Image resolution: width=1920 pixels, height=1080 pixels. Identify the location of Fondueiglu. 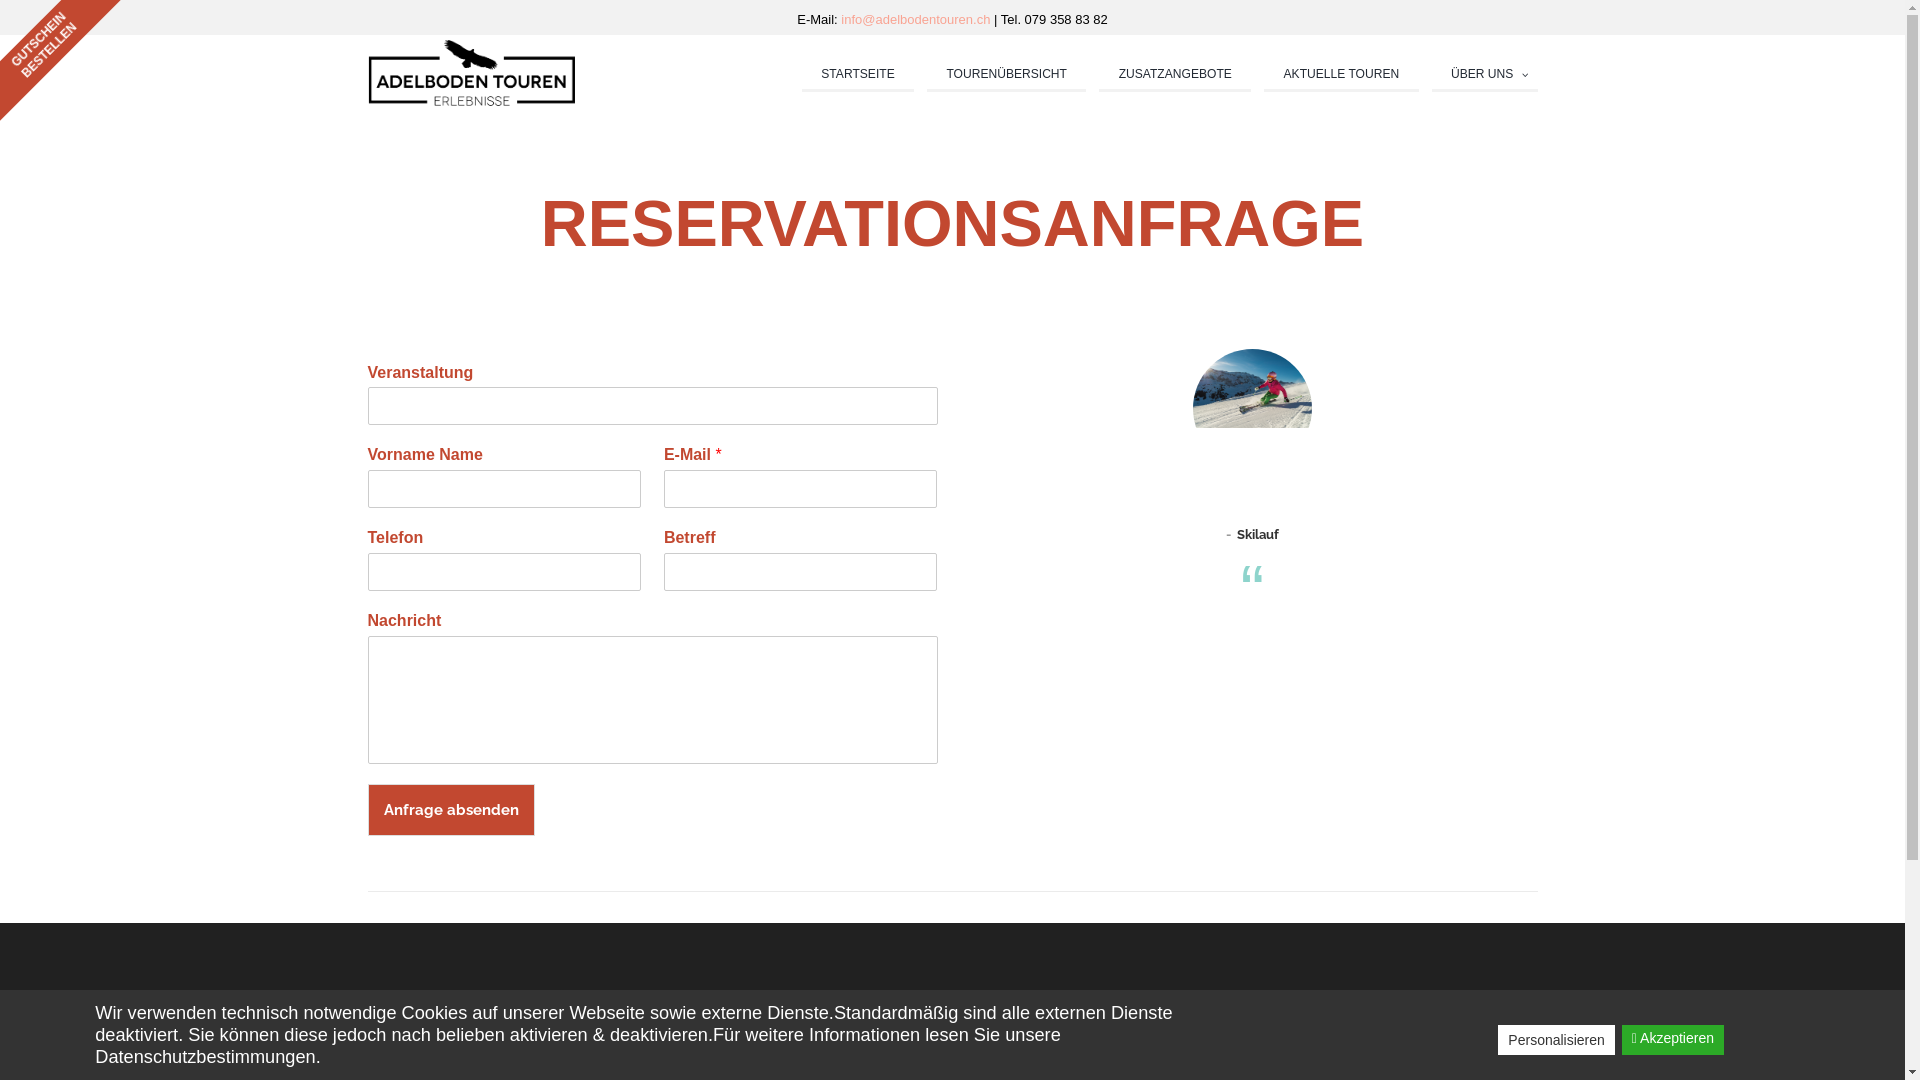
(1253, 534).